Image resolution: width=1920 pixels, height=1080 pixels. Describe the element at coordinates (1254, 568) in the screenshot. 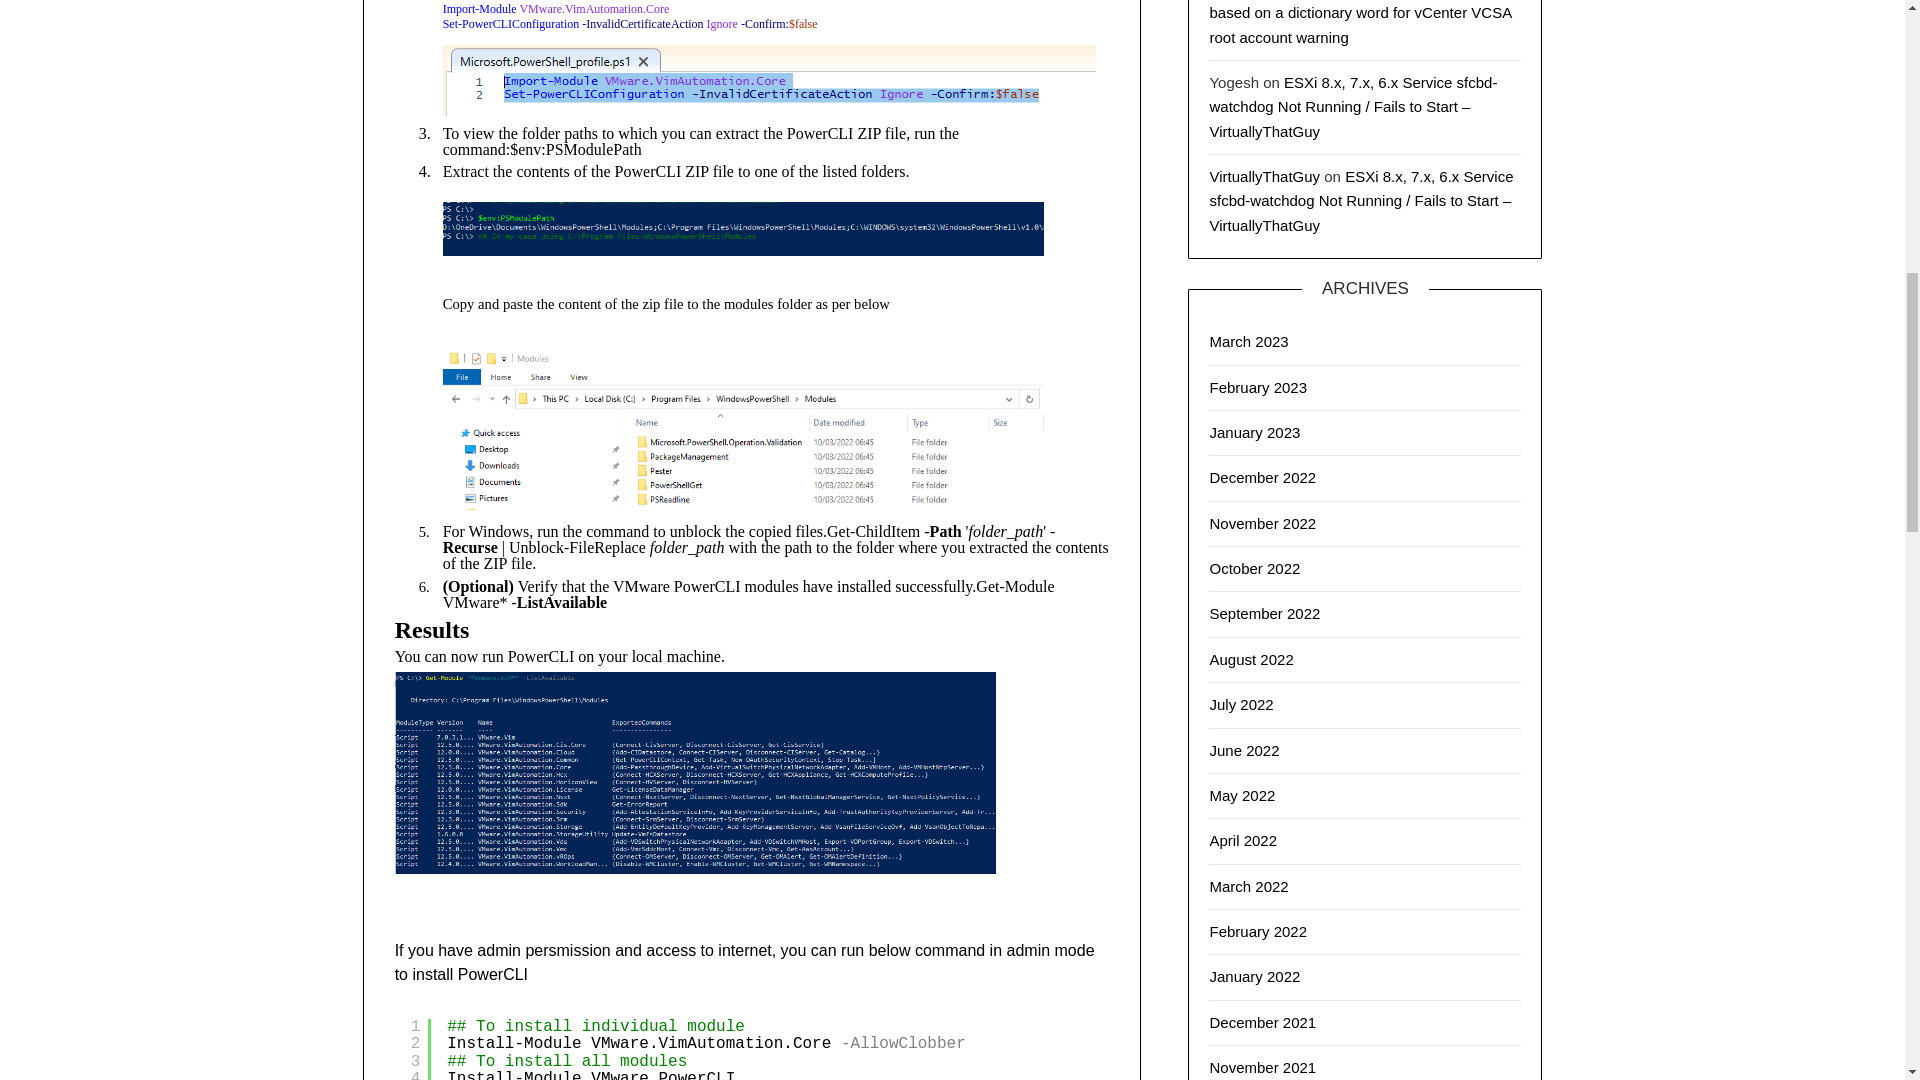

I see `October 2022` at that location.